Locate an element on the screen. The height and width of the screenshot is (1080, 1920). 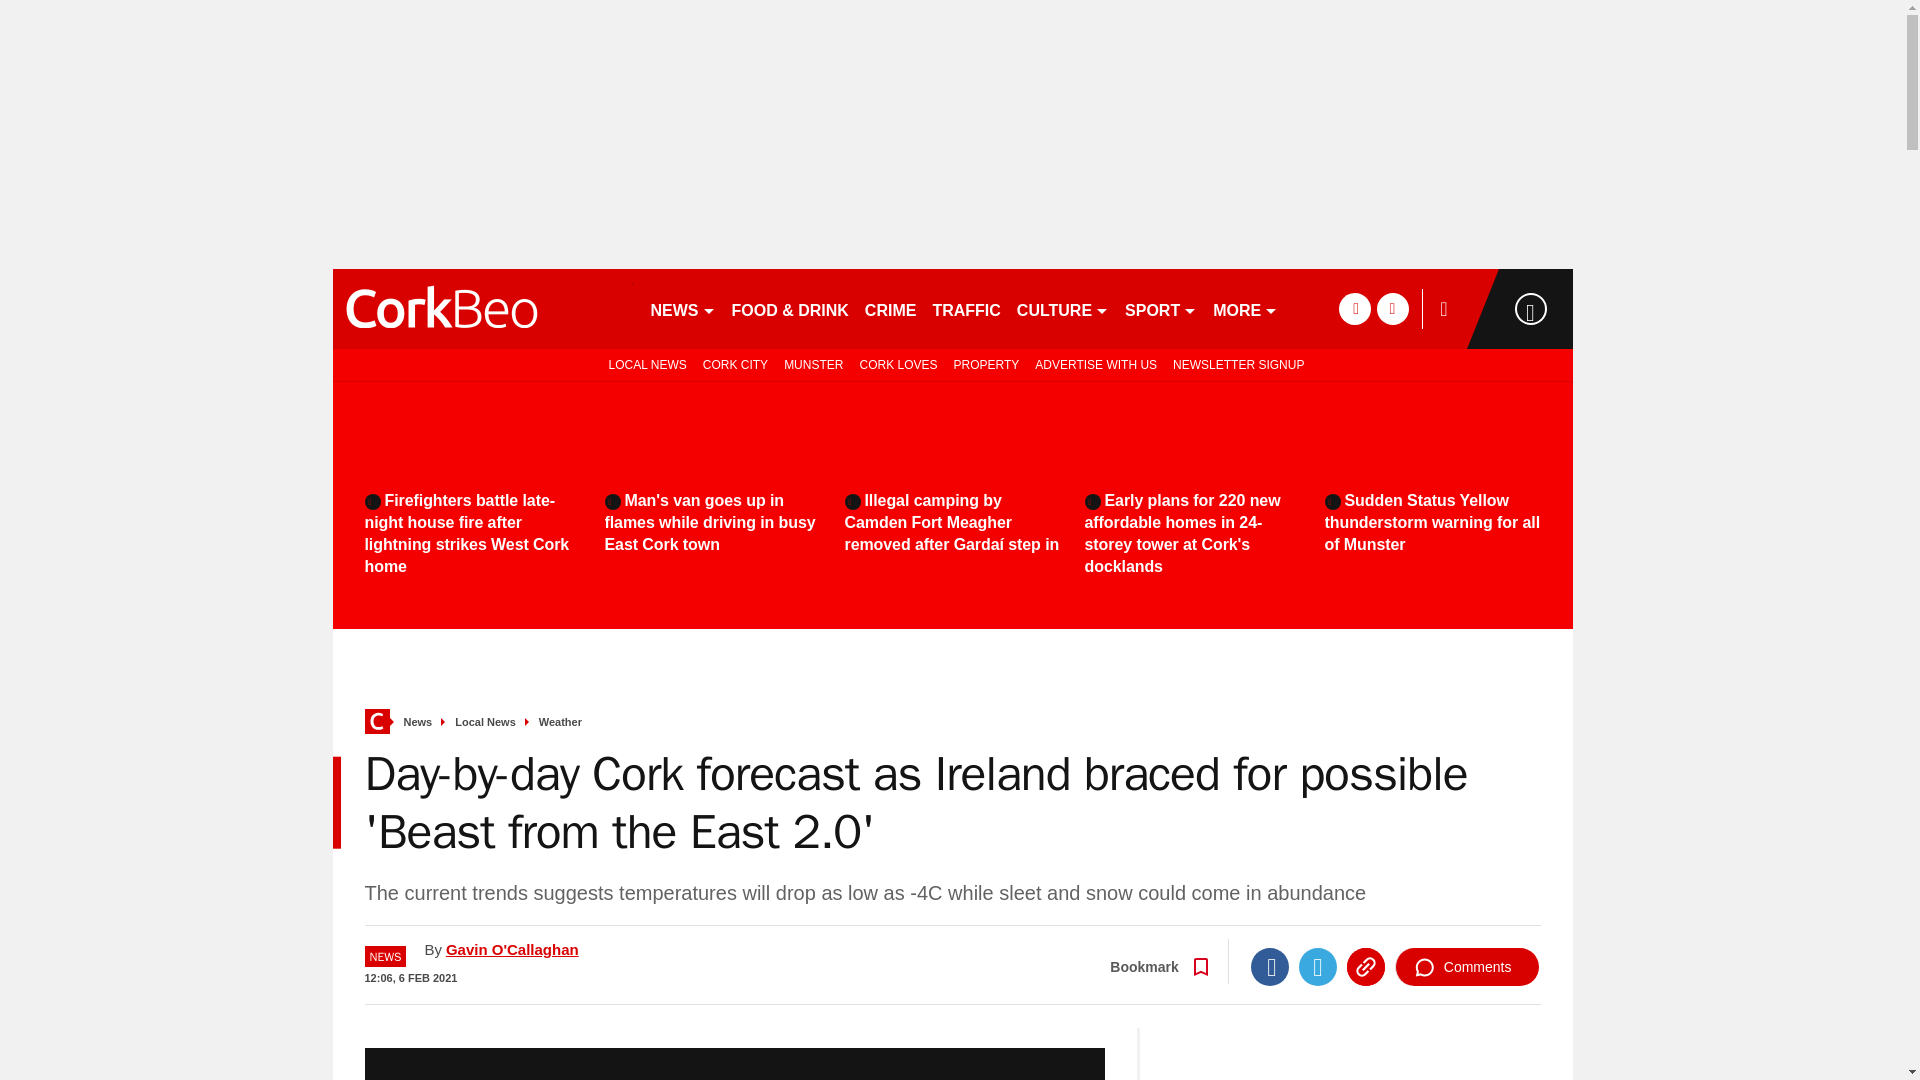
NEWSLETTER SIGNUP is located at coordinates (1238, 364).